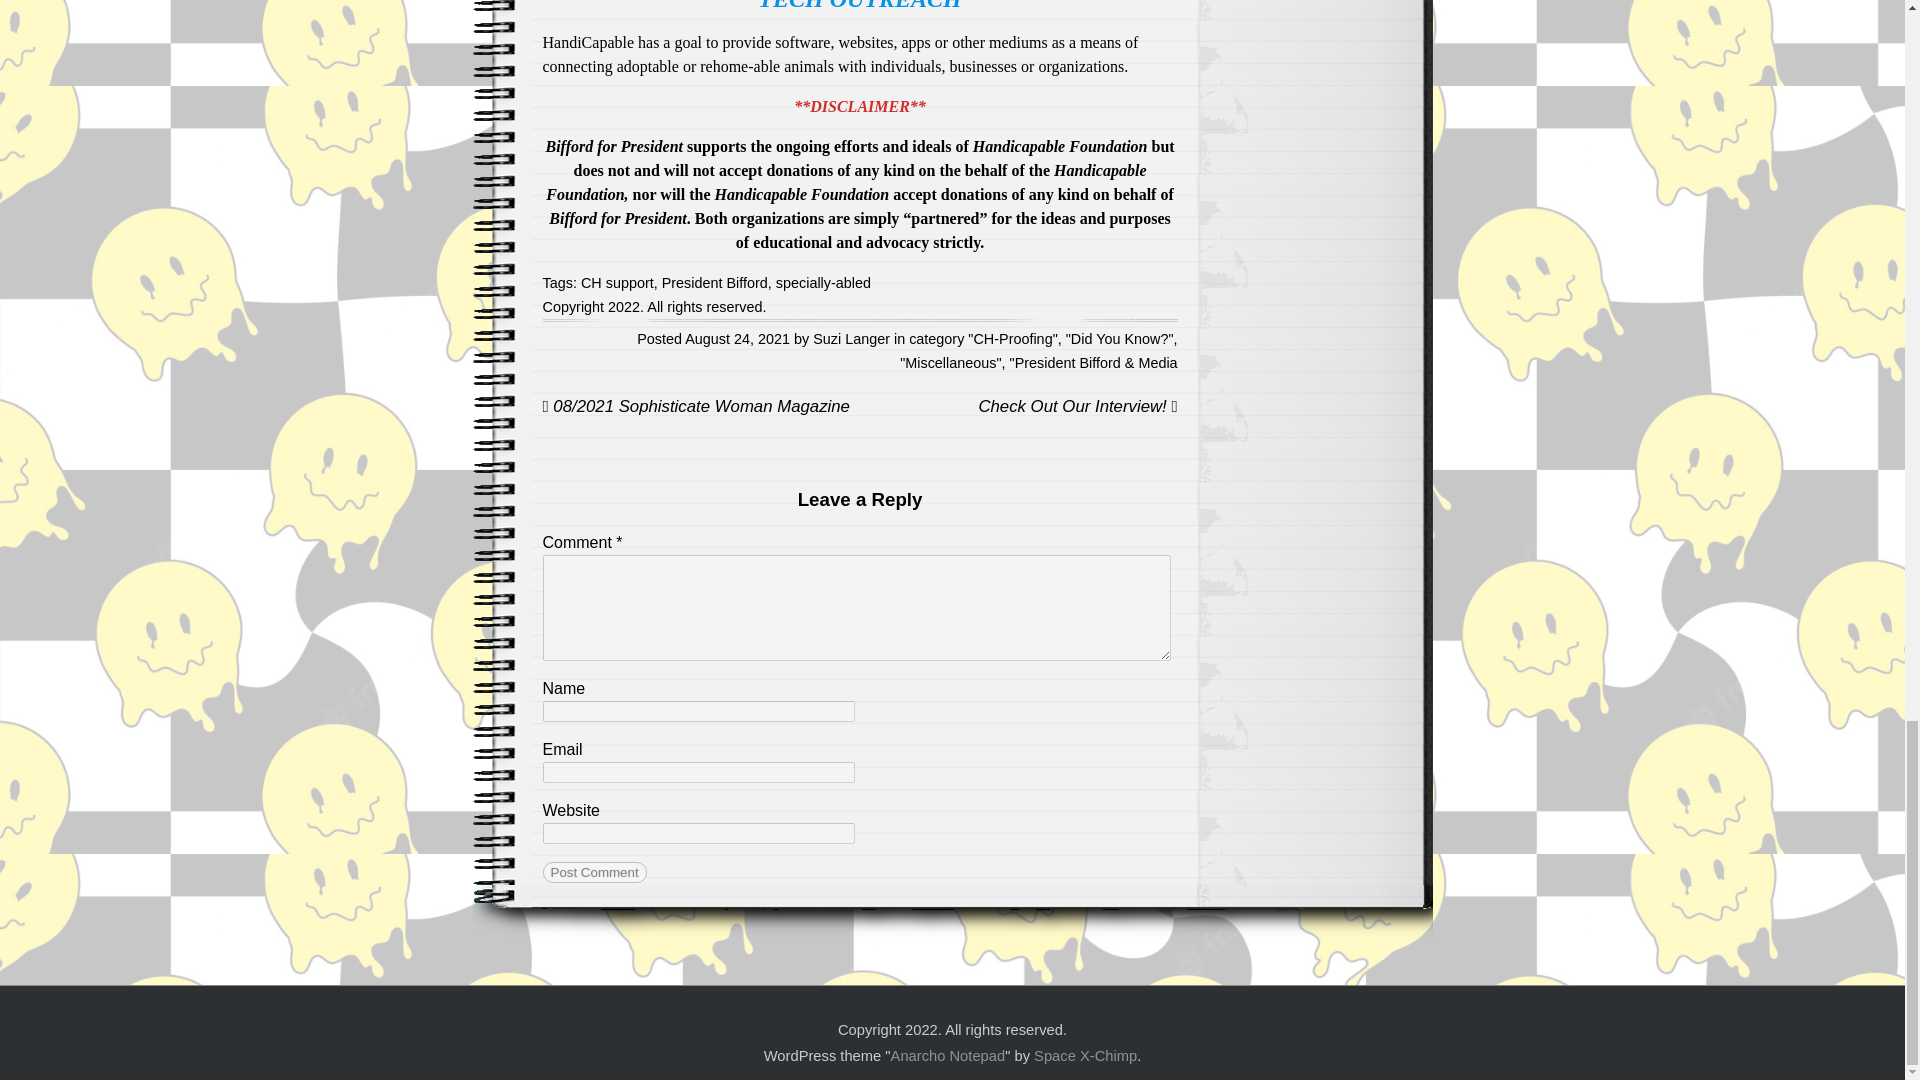 The width and height of the screenshot is (1920, 1080). What do you see at coordinates (1076, 407) in the screenshot?
I see `Check Out Our Interview!` at bounding box center [1076, 407].